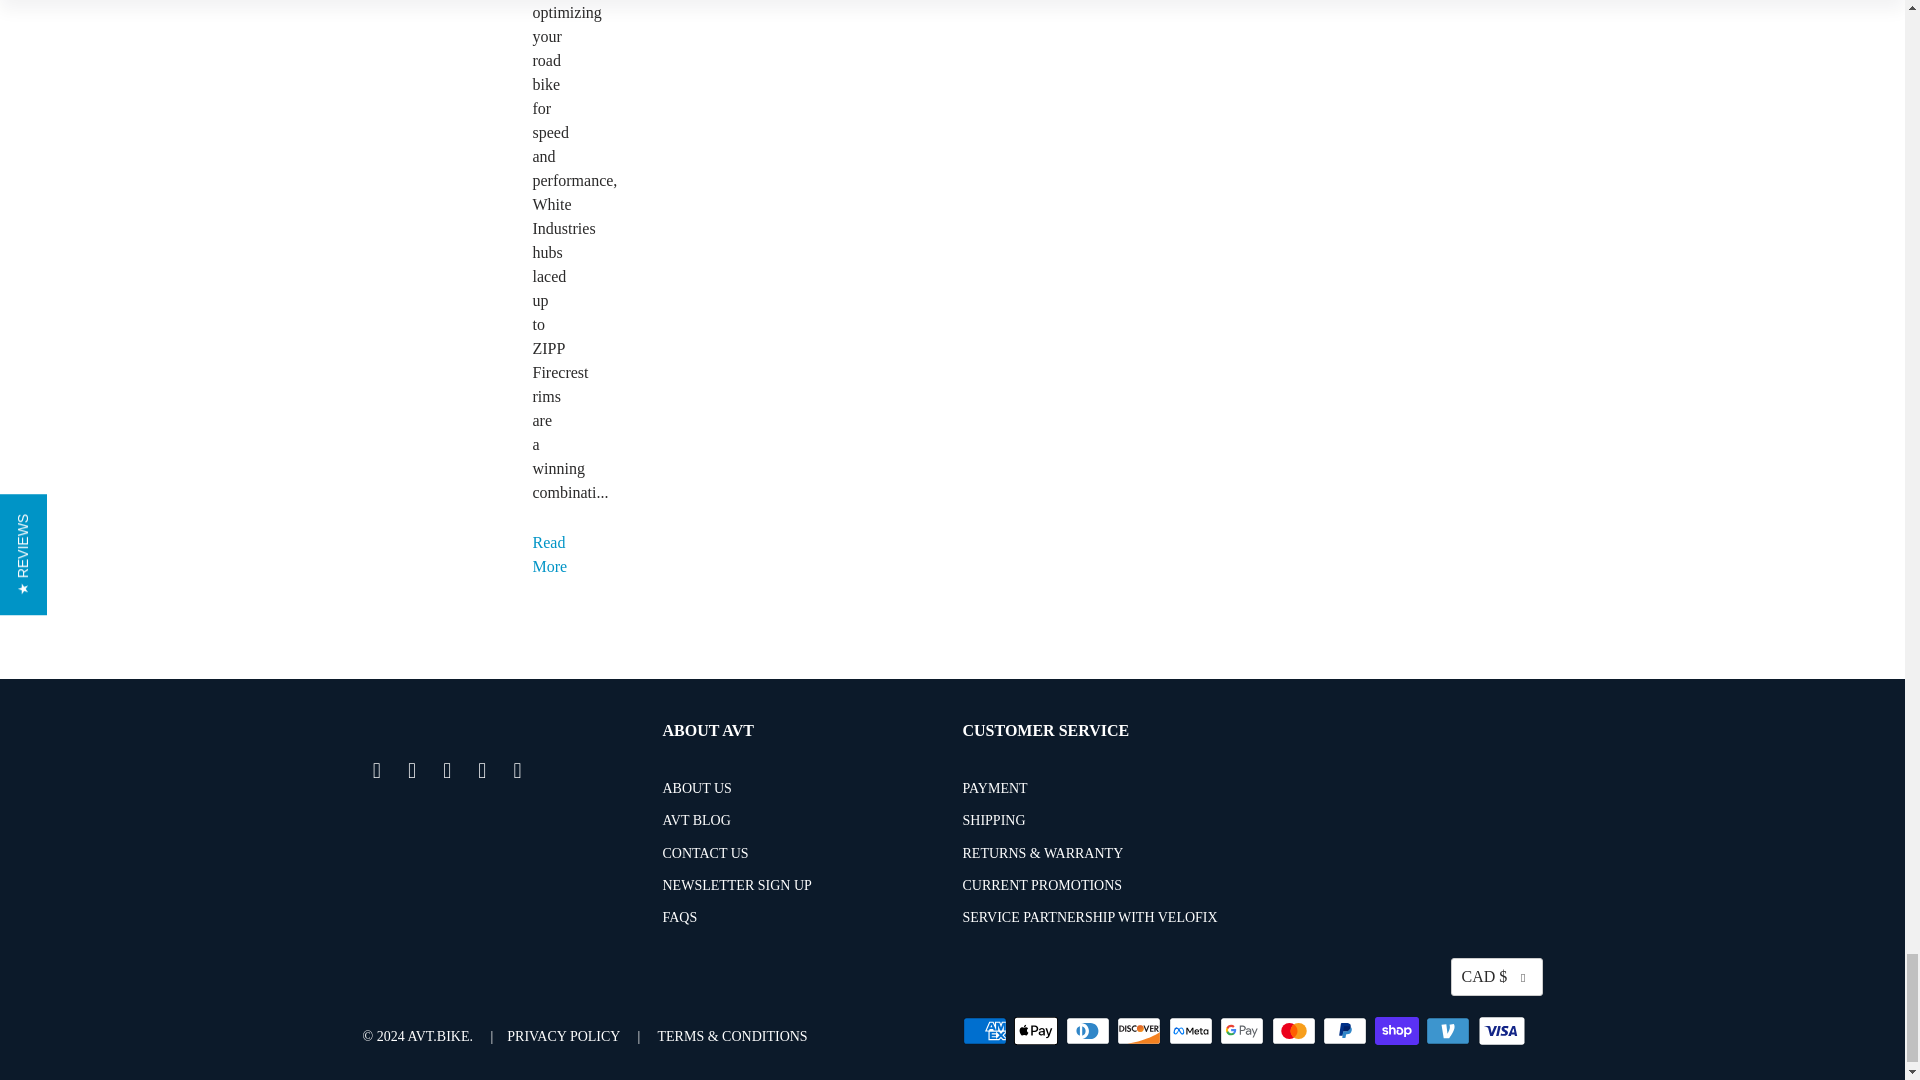 The width and height of the screenshot is (1920, 1080). Describe the element at coordinates (1243, 1031) in the screenshot. I see `GOOGLE PAY` at that location.